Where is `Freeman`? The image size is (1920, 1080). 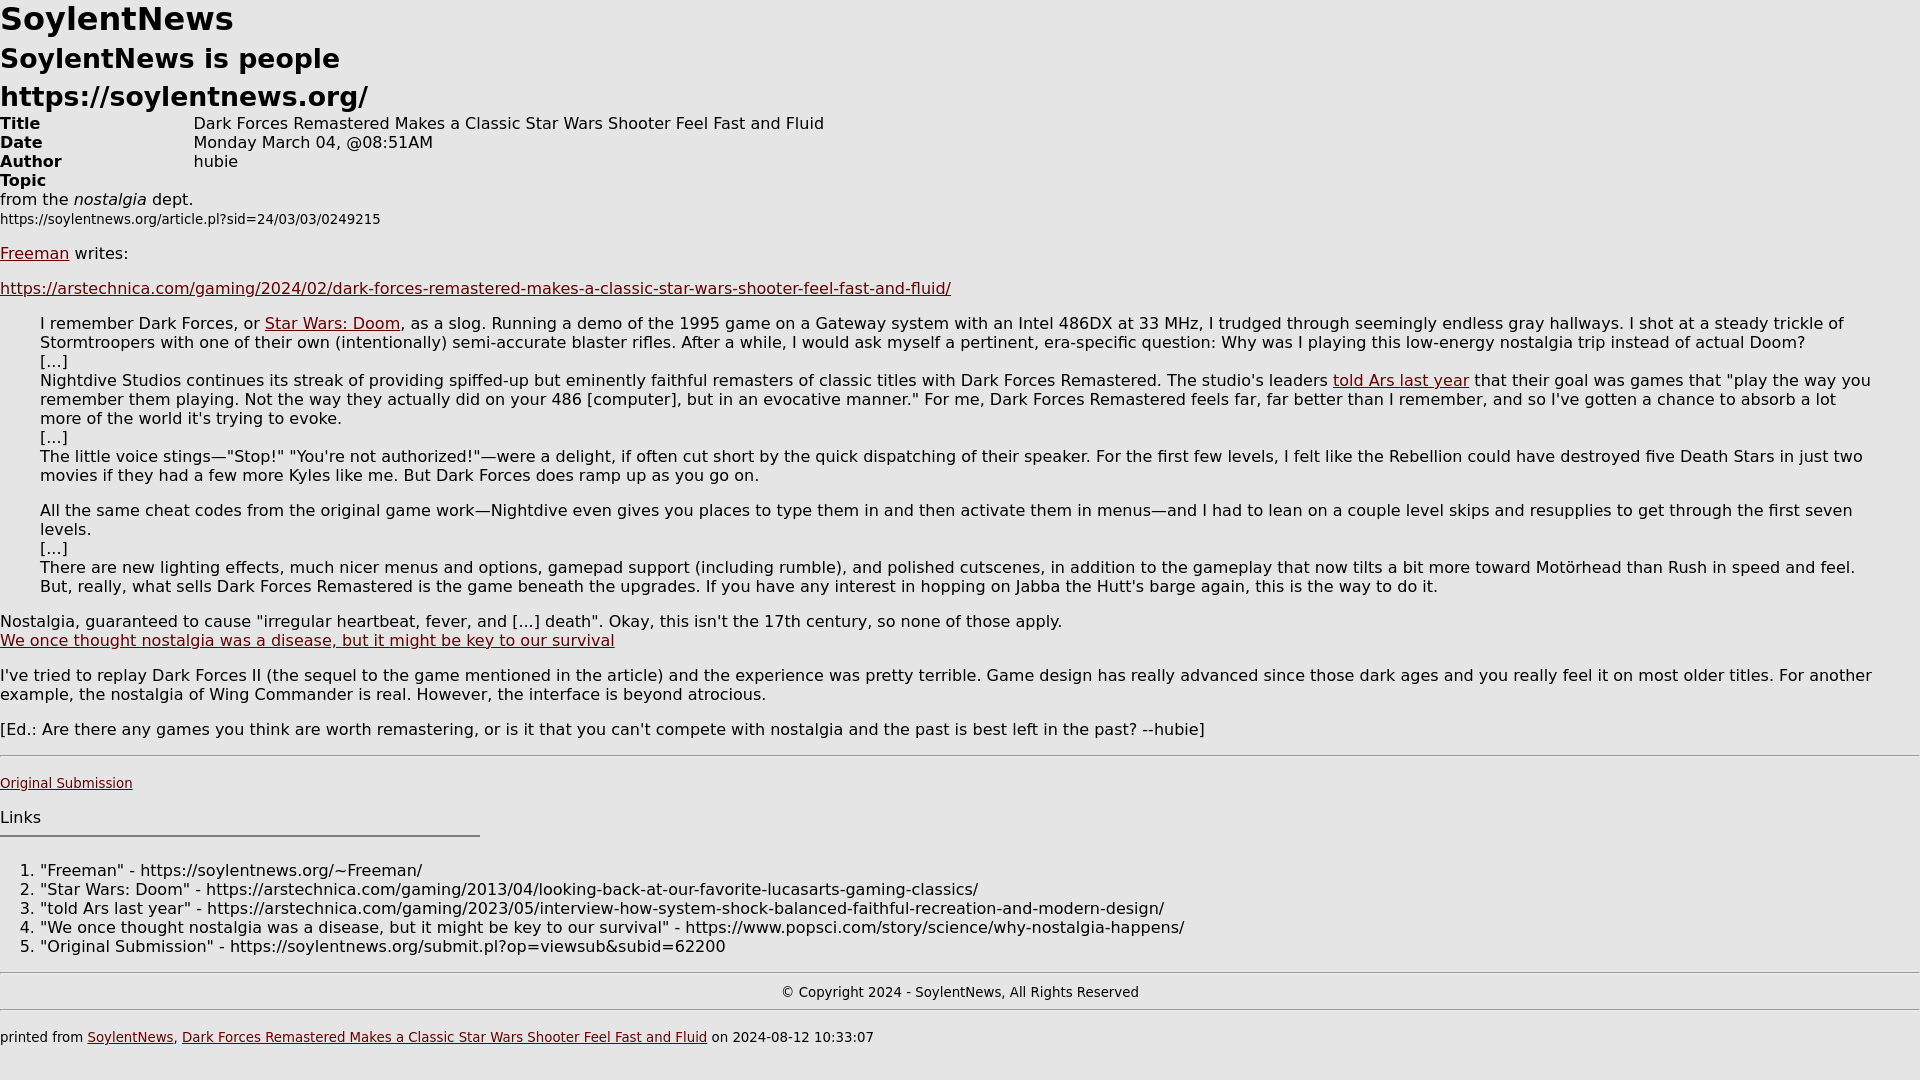 Freeman is located at coordinates (34, 254).